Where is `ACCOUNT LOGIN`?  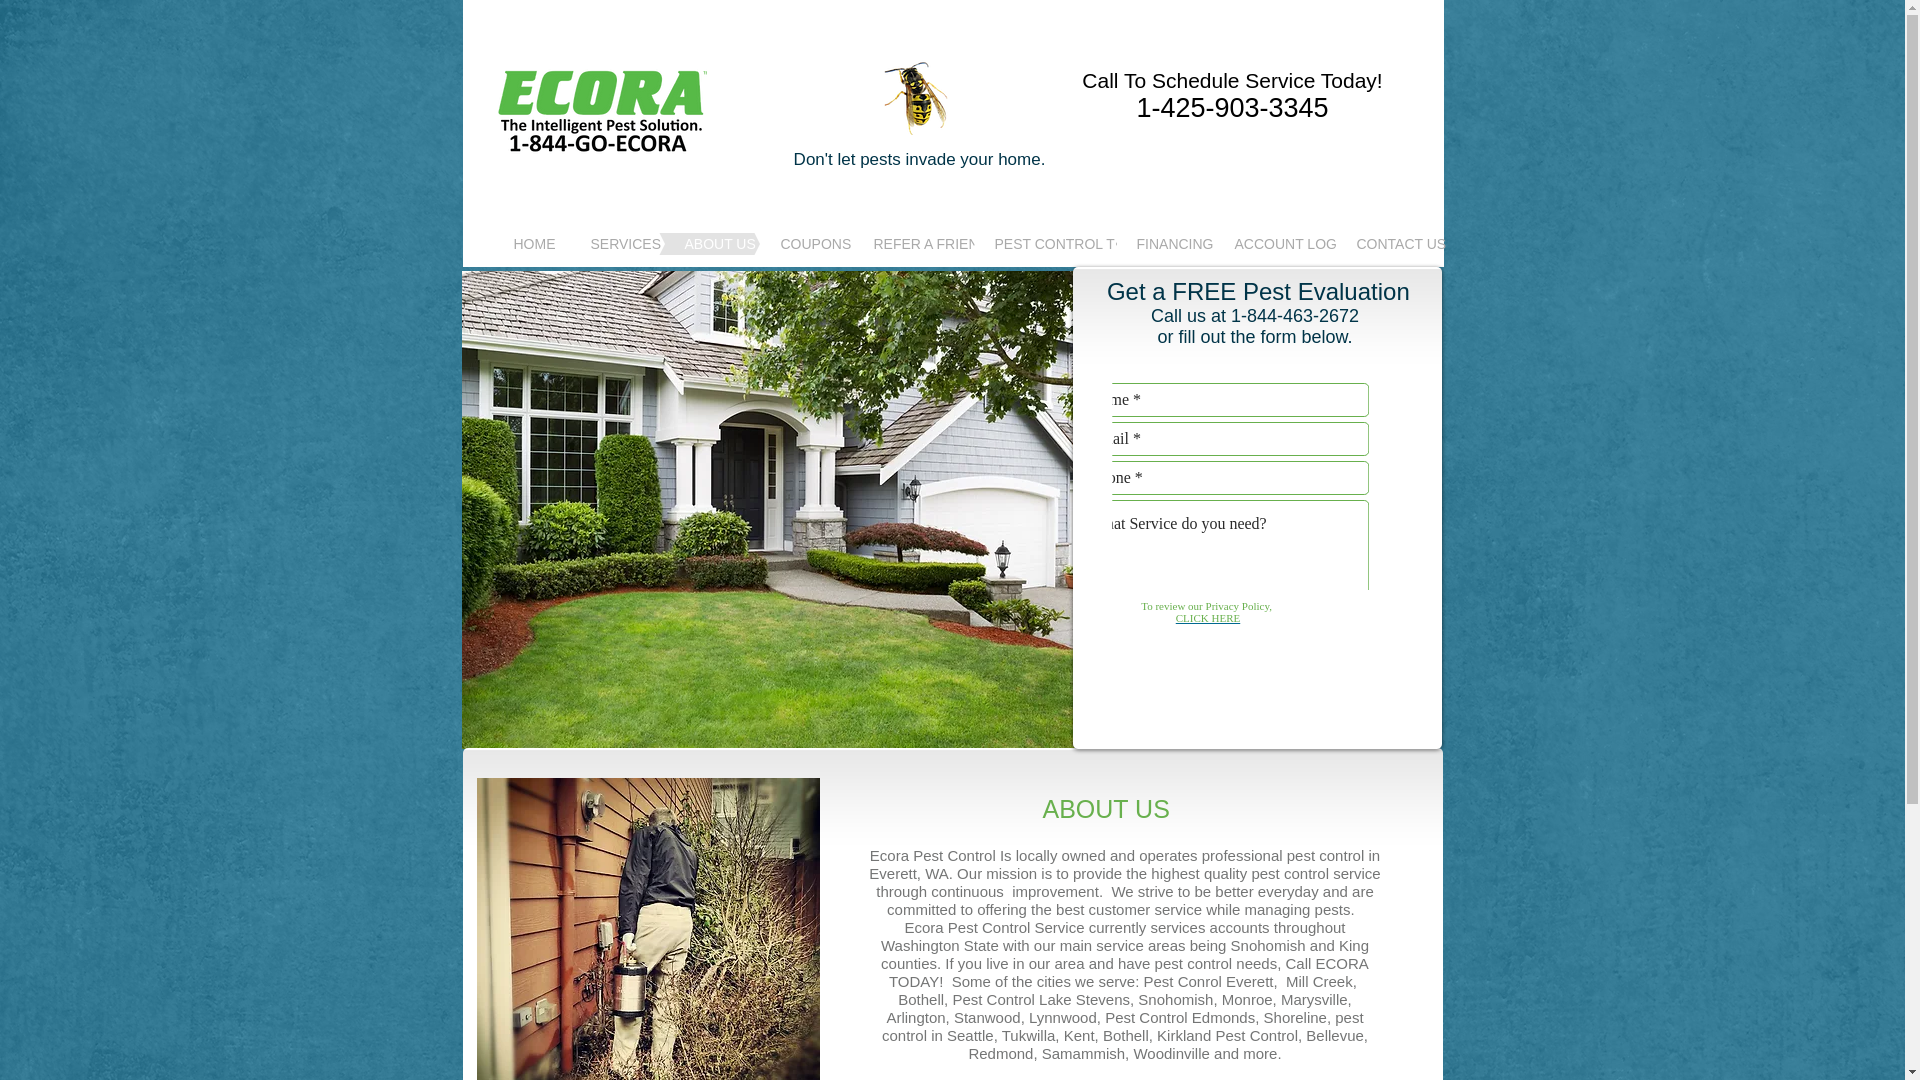 ACCOUNT LOGIN is located at coordinates (1239, 244).